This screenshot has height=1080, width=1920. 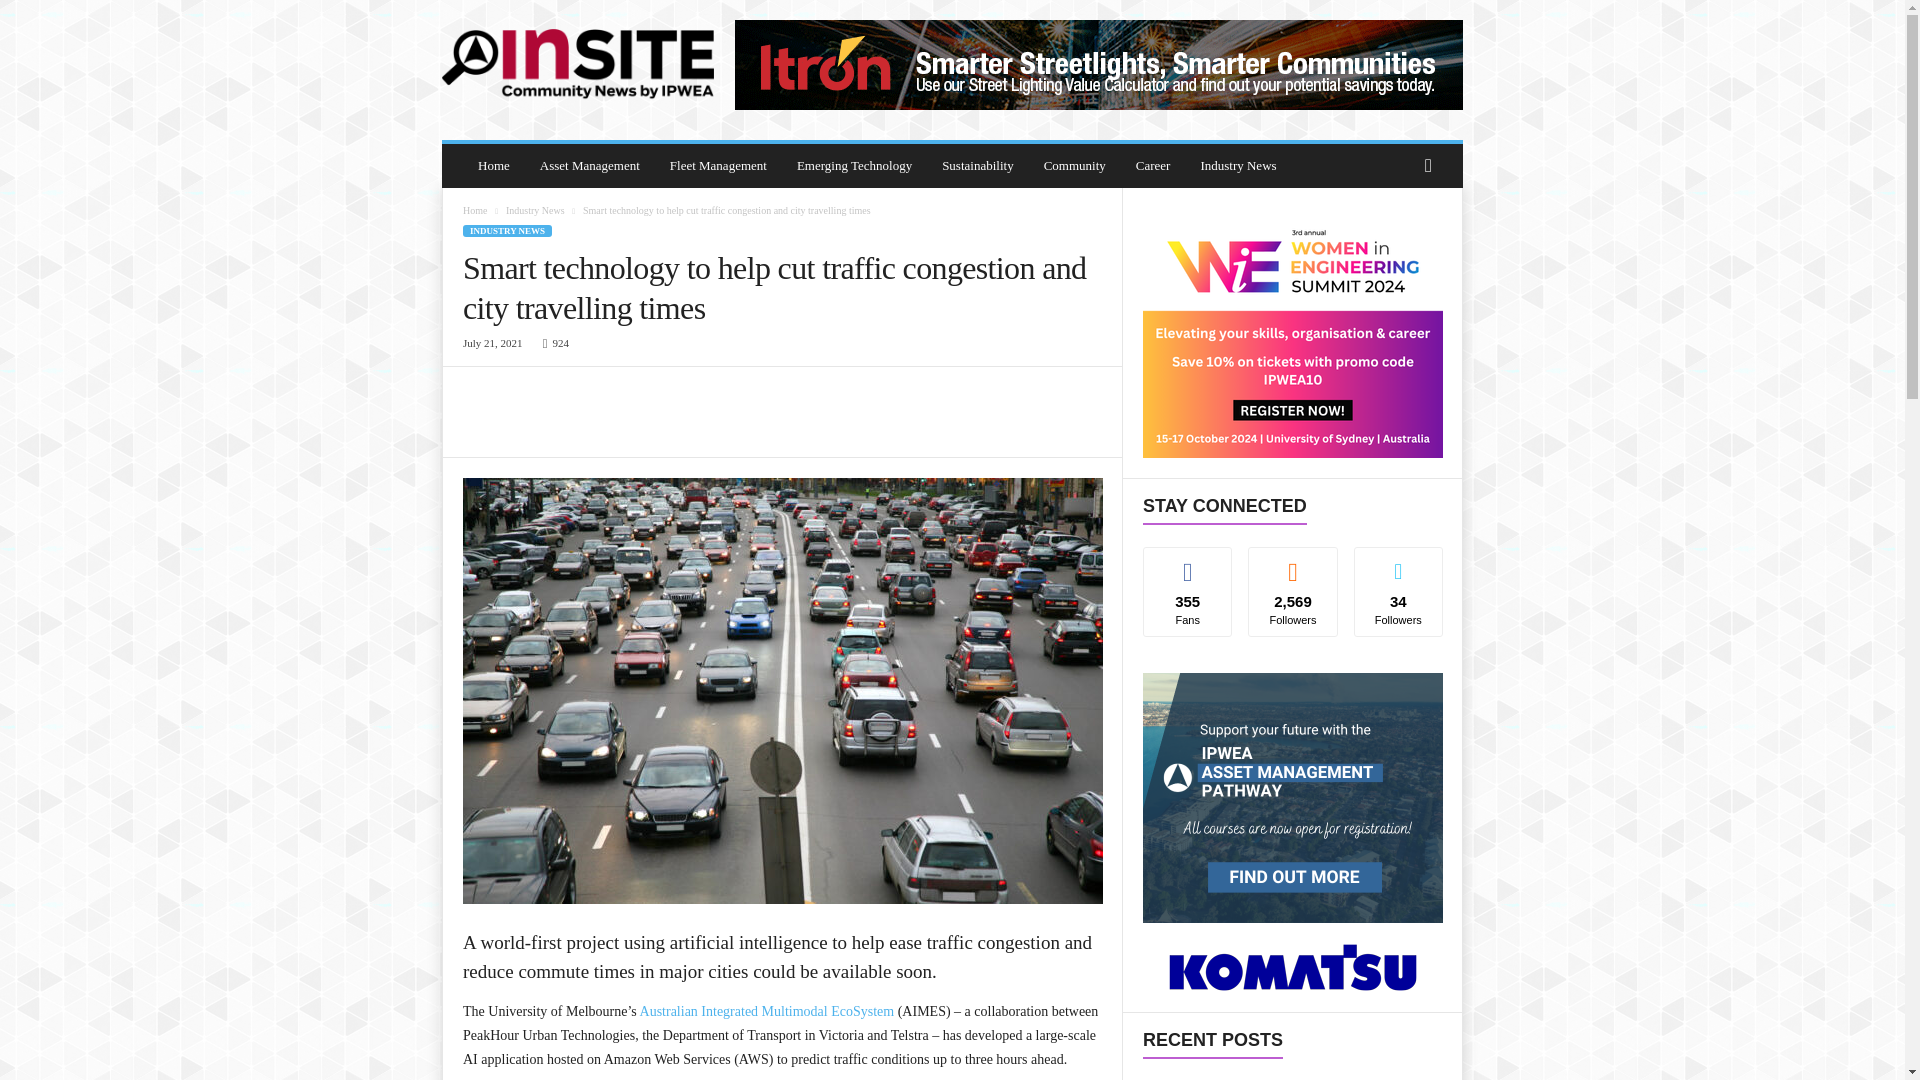 I want to click on Fleet Management, so click(x=718, y=165).